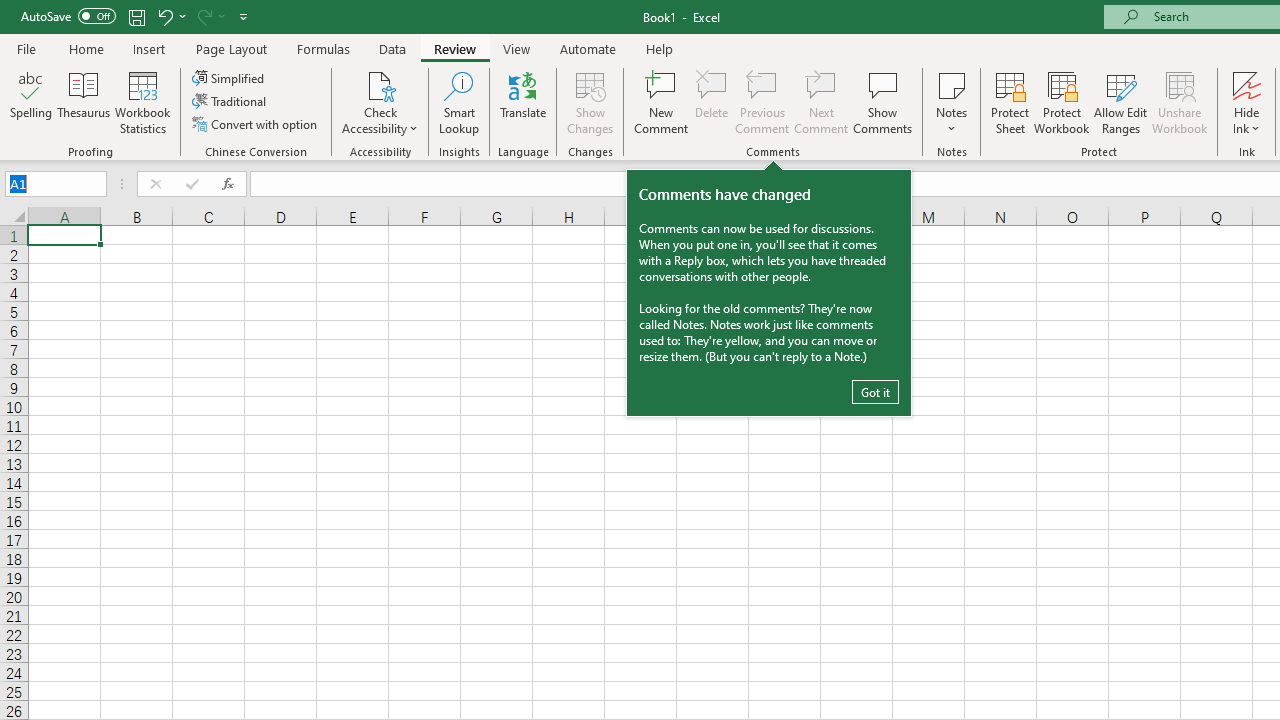  I want to click on Allow Edit Ranges, so click(1120, 102).